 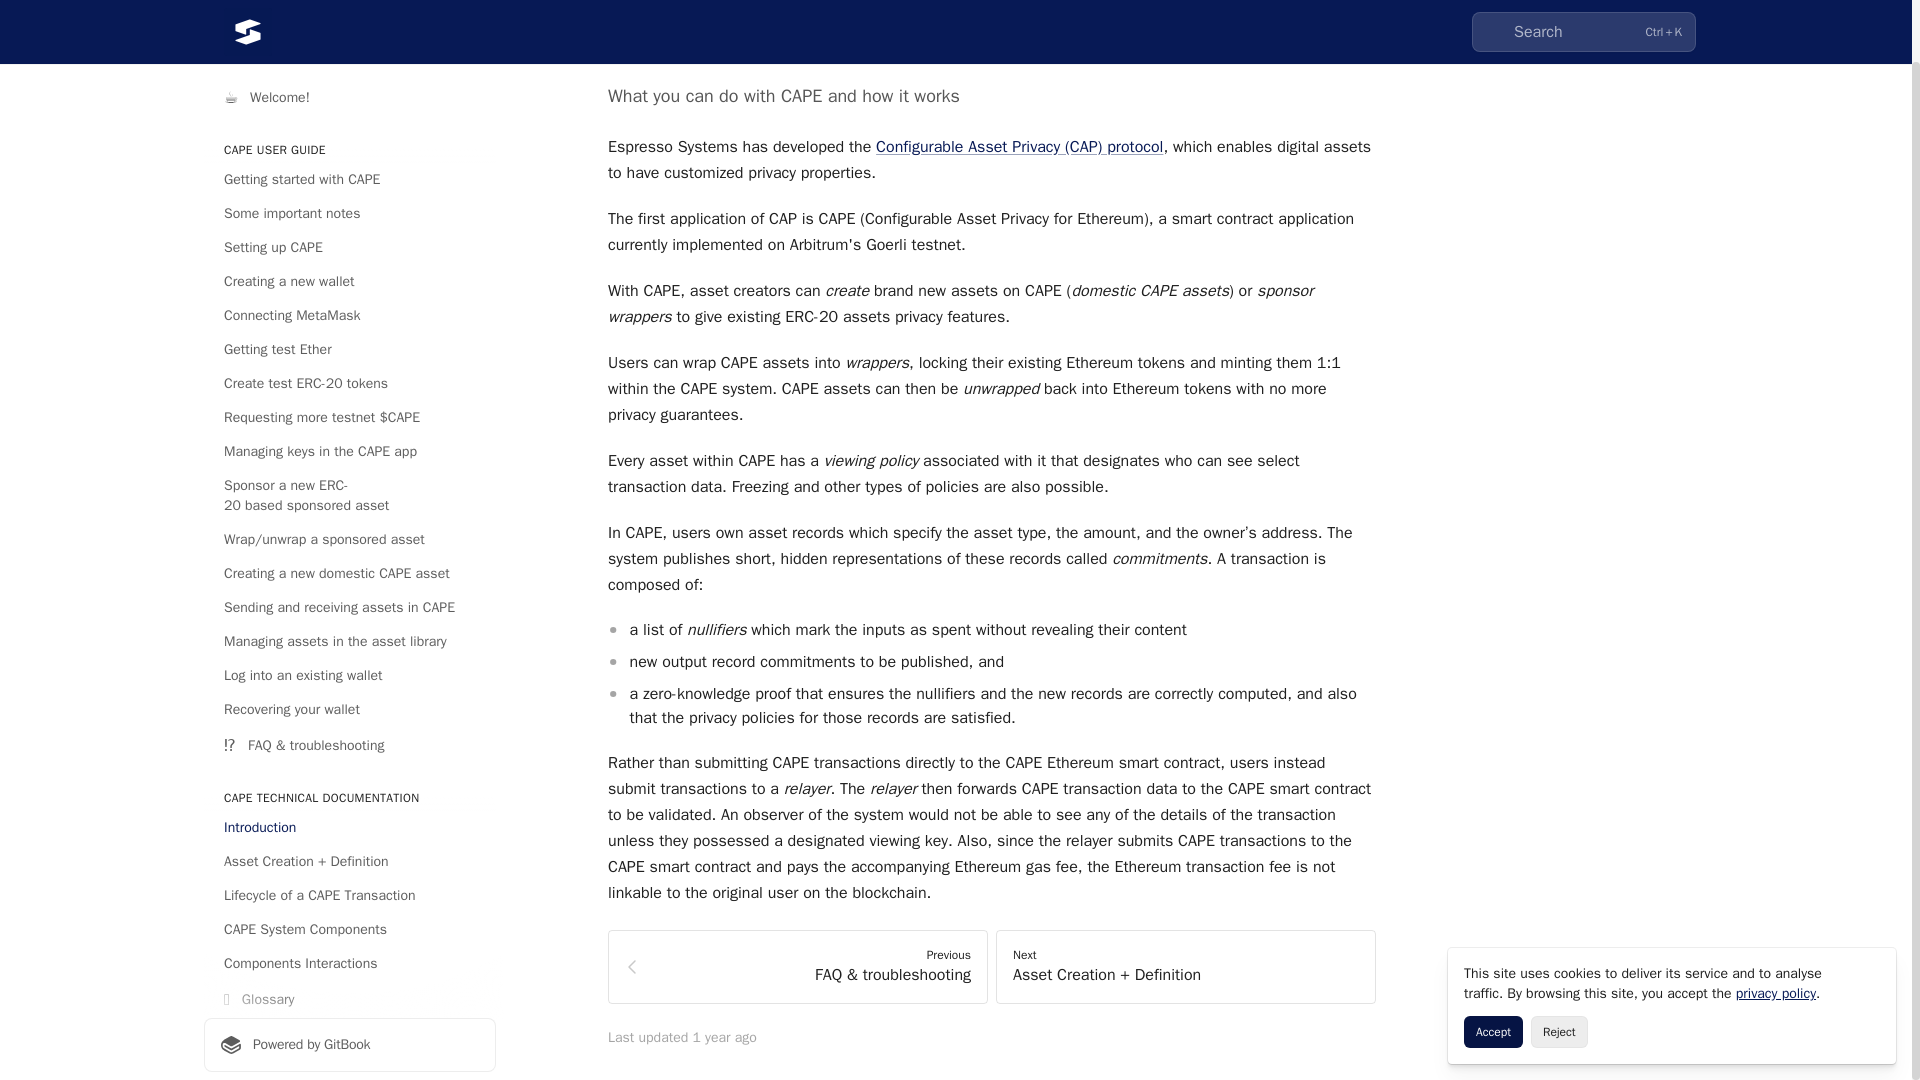 I want to click on Log into an existing wallet, so click(x=349, y=610).